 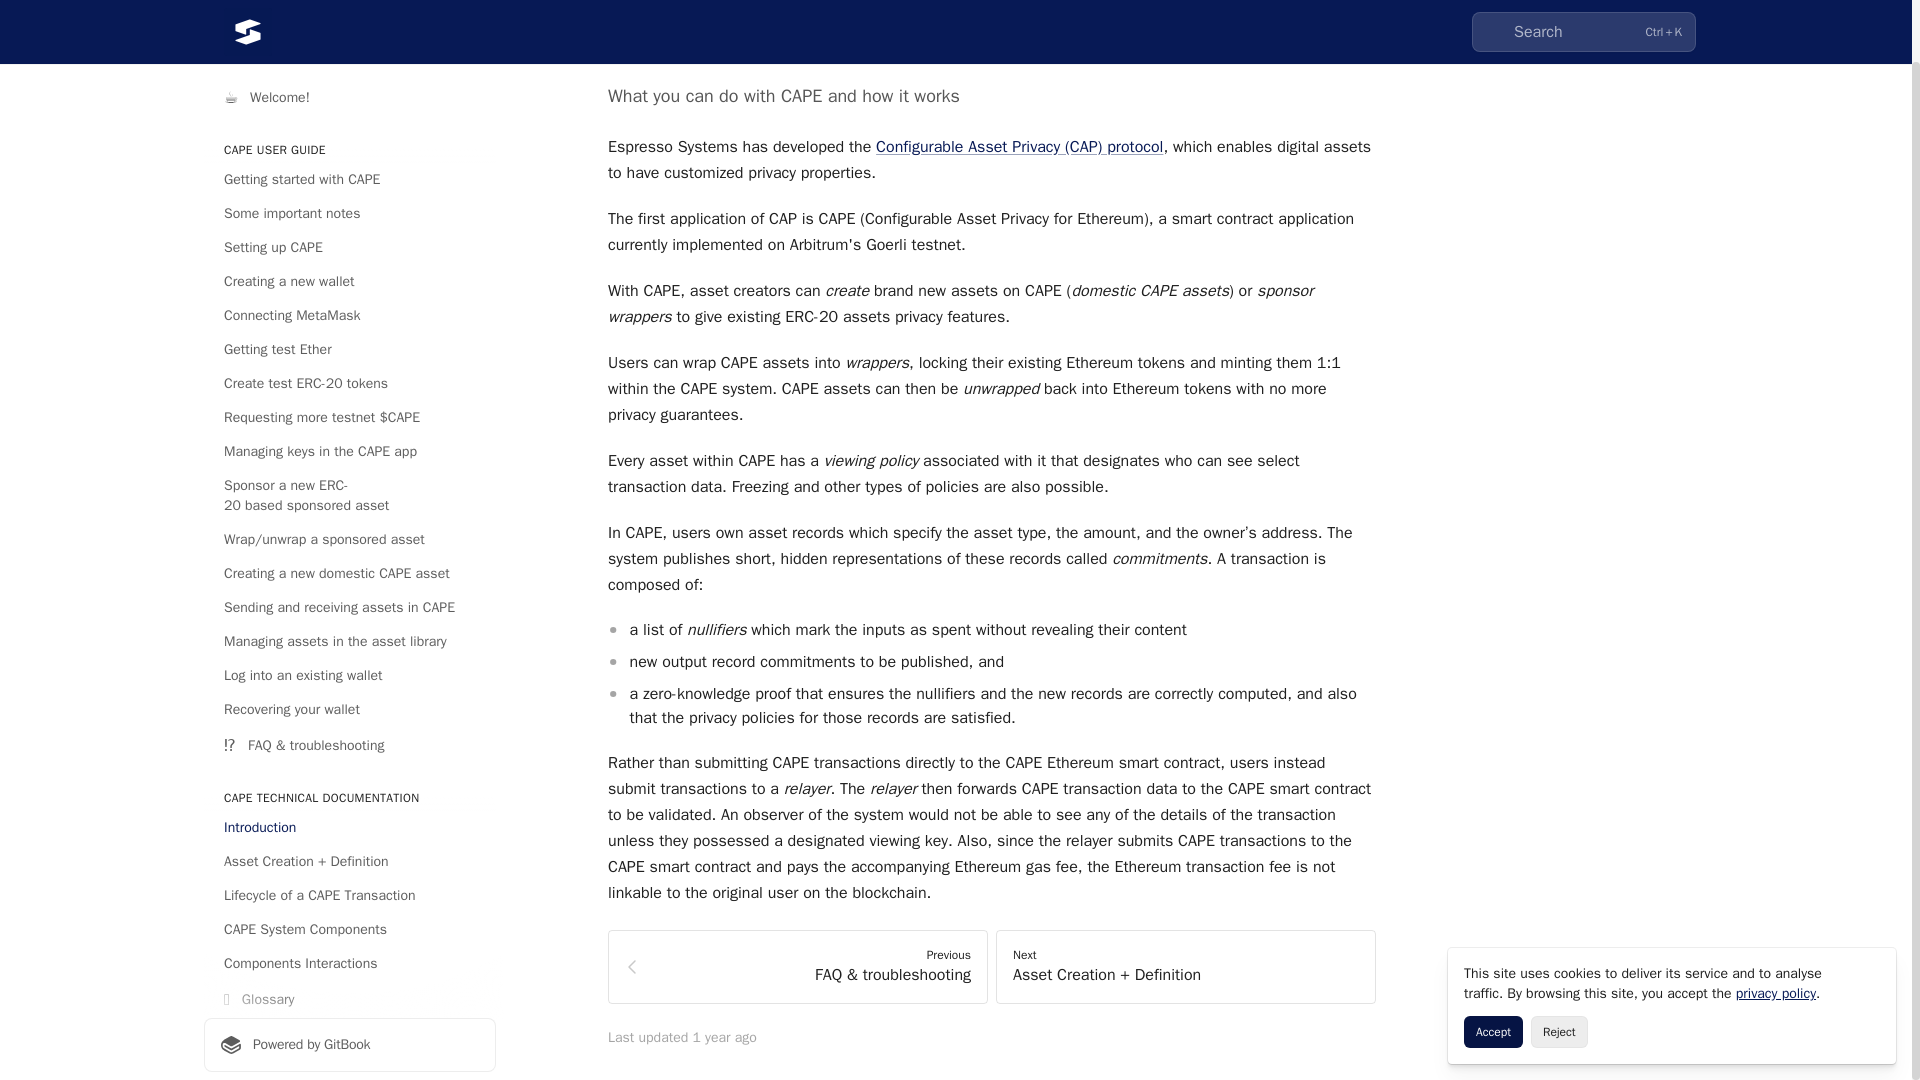 I want to click on Log into an existing wallet, so click(x=349, y=610).